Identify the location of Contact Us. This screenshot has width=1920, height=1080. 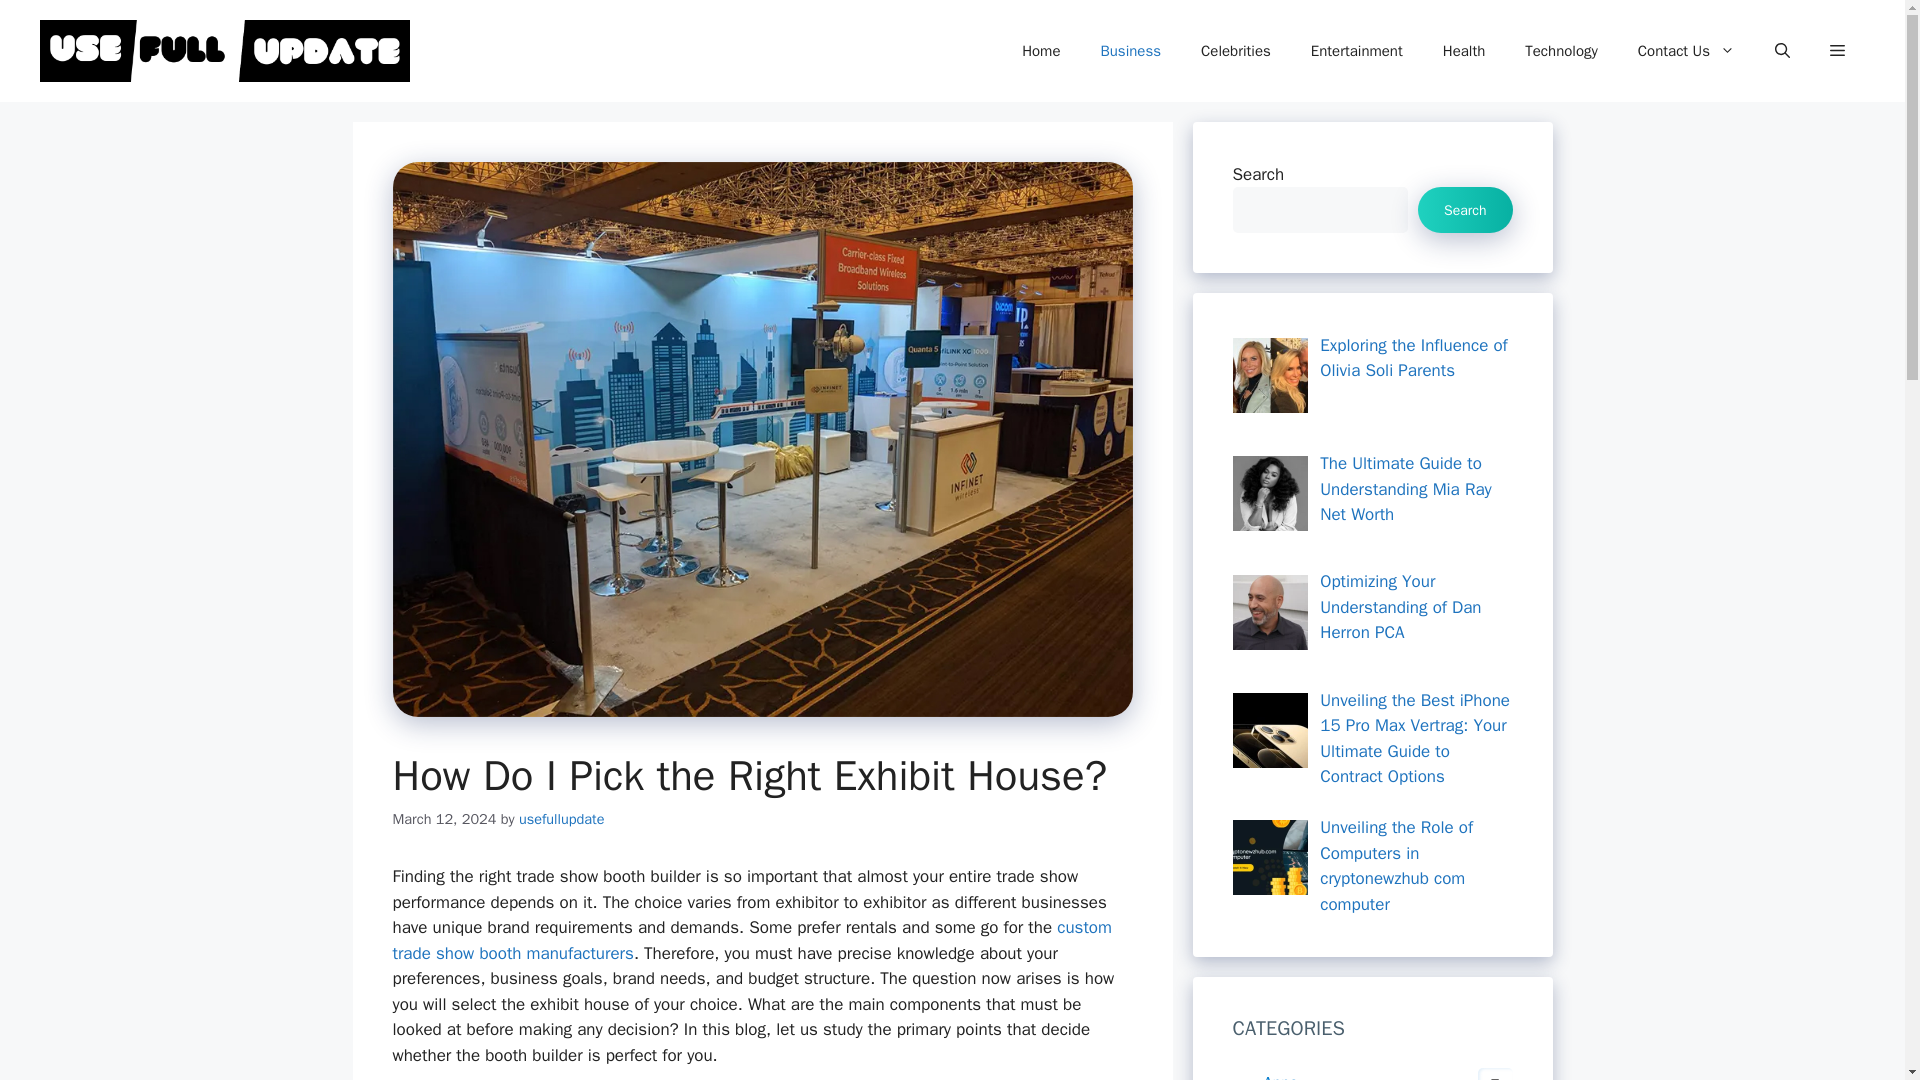
(1686, 50).